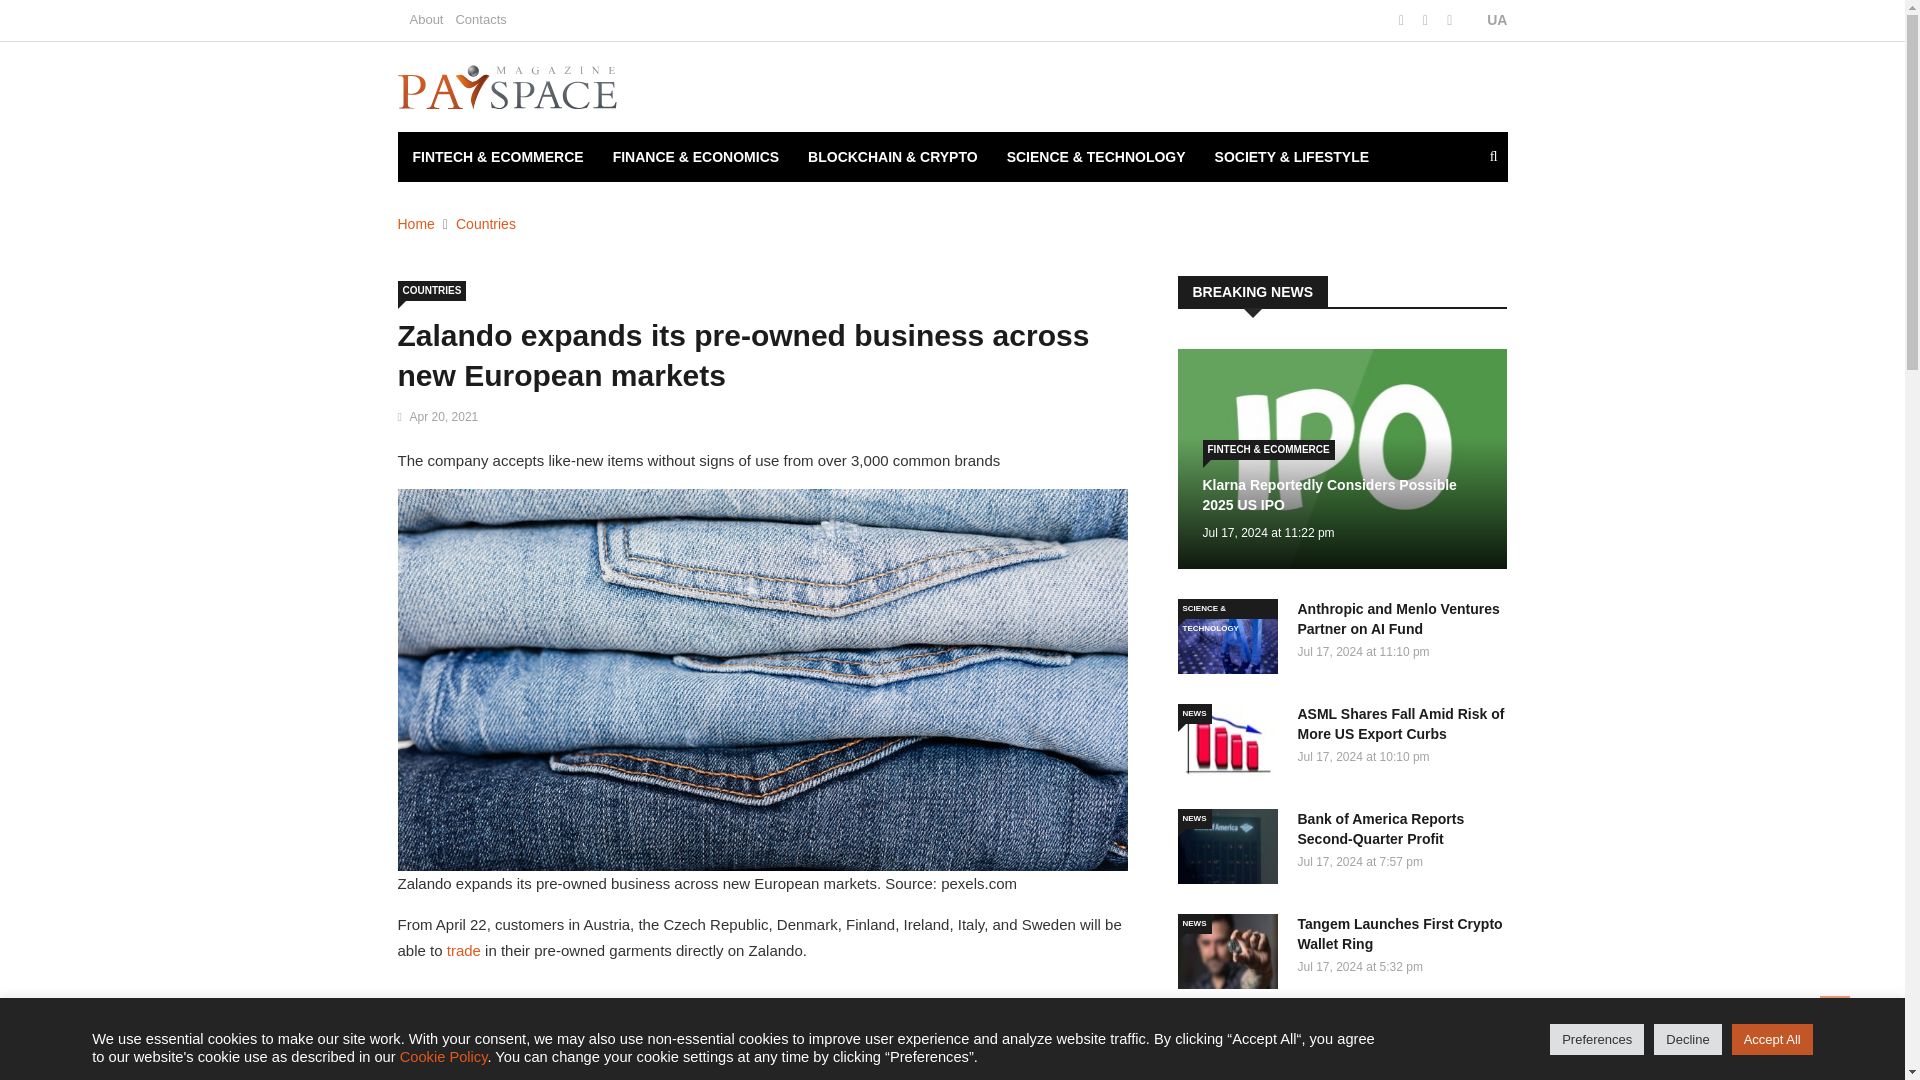 The image size is (1920, 1080). Describe the element at coordinates (416, 224) in the screenshot. I see `Home` at that location.